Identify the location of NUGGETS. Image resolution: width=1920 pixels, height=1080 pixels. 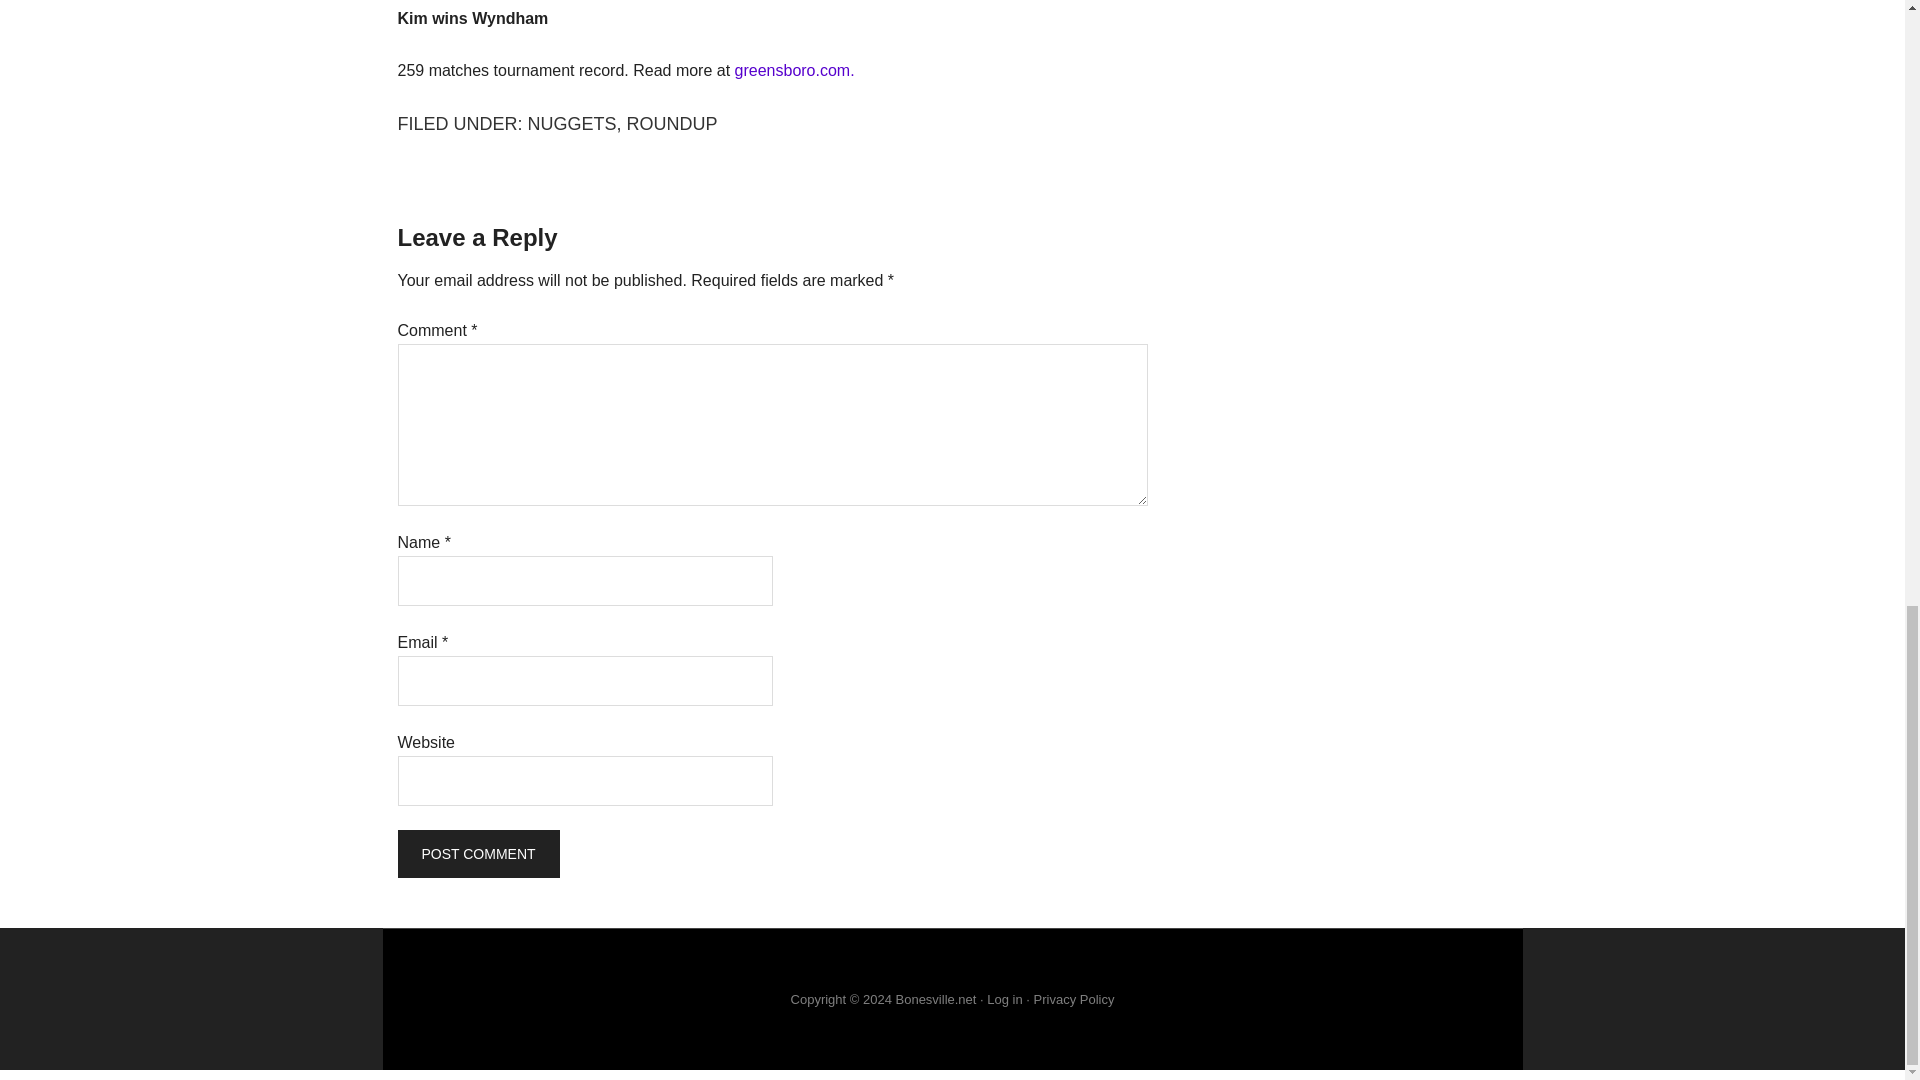
(572, 124).